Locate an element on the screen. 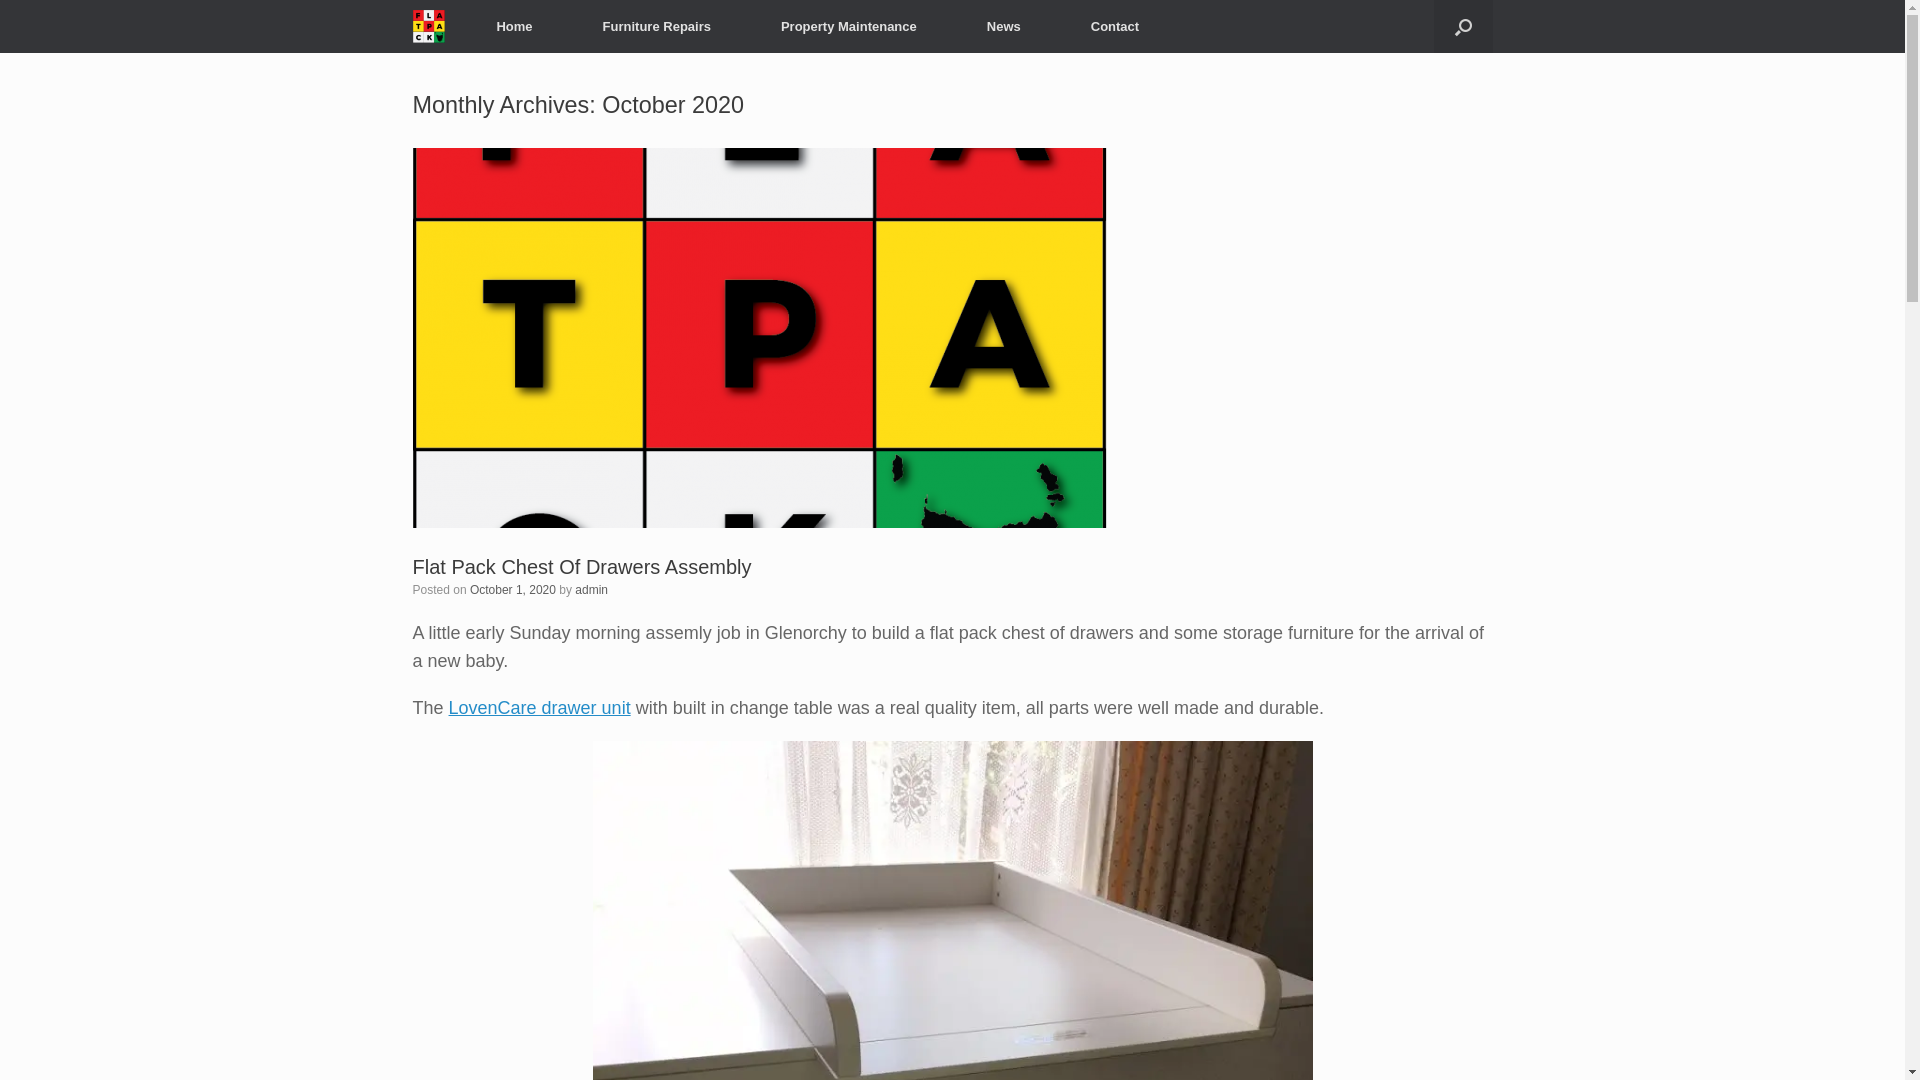 The height and width of the screenshot is (1080, 1920). Contact is located at coordinates (1115, 26).